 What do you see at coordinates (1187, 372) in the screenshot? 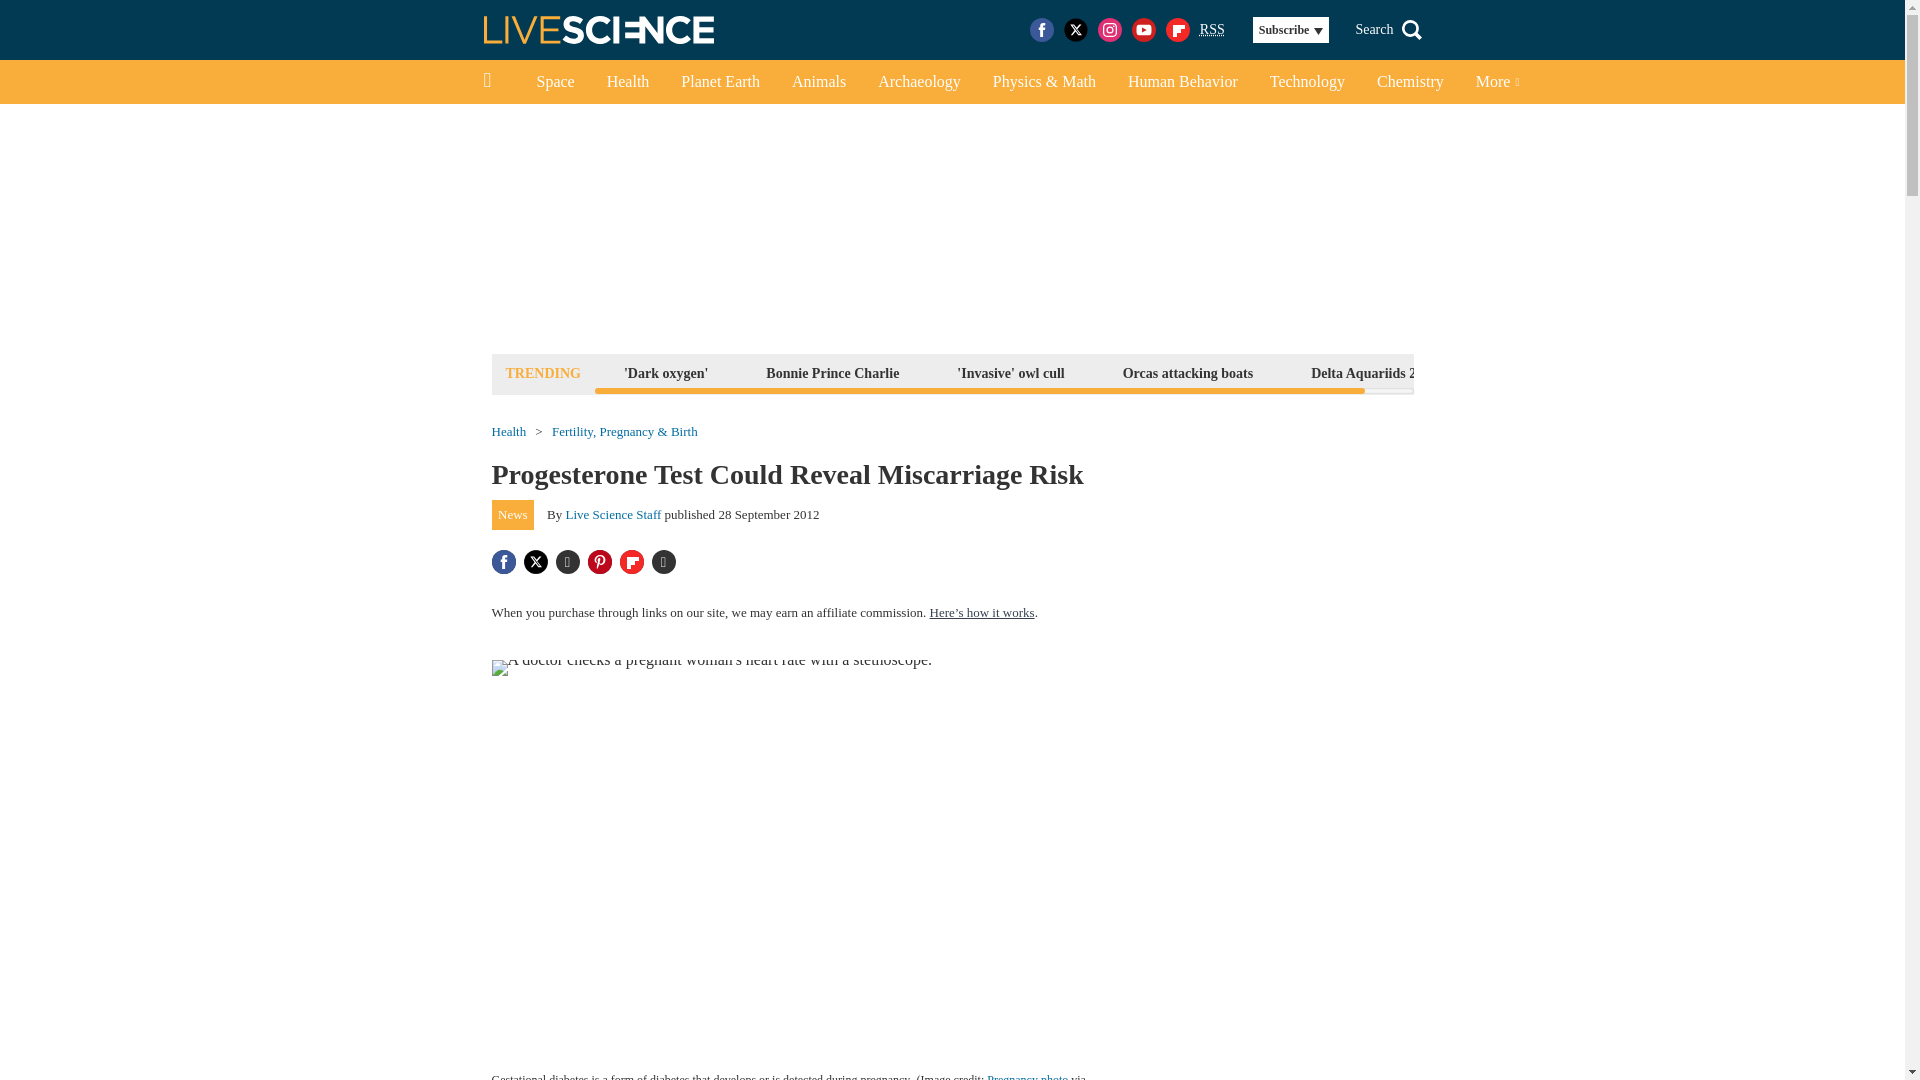
I see `Orcas attacking boats` at bounding box center [1187, 372].